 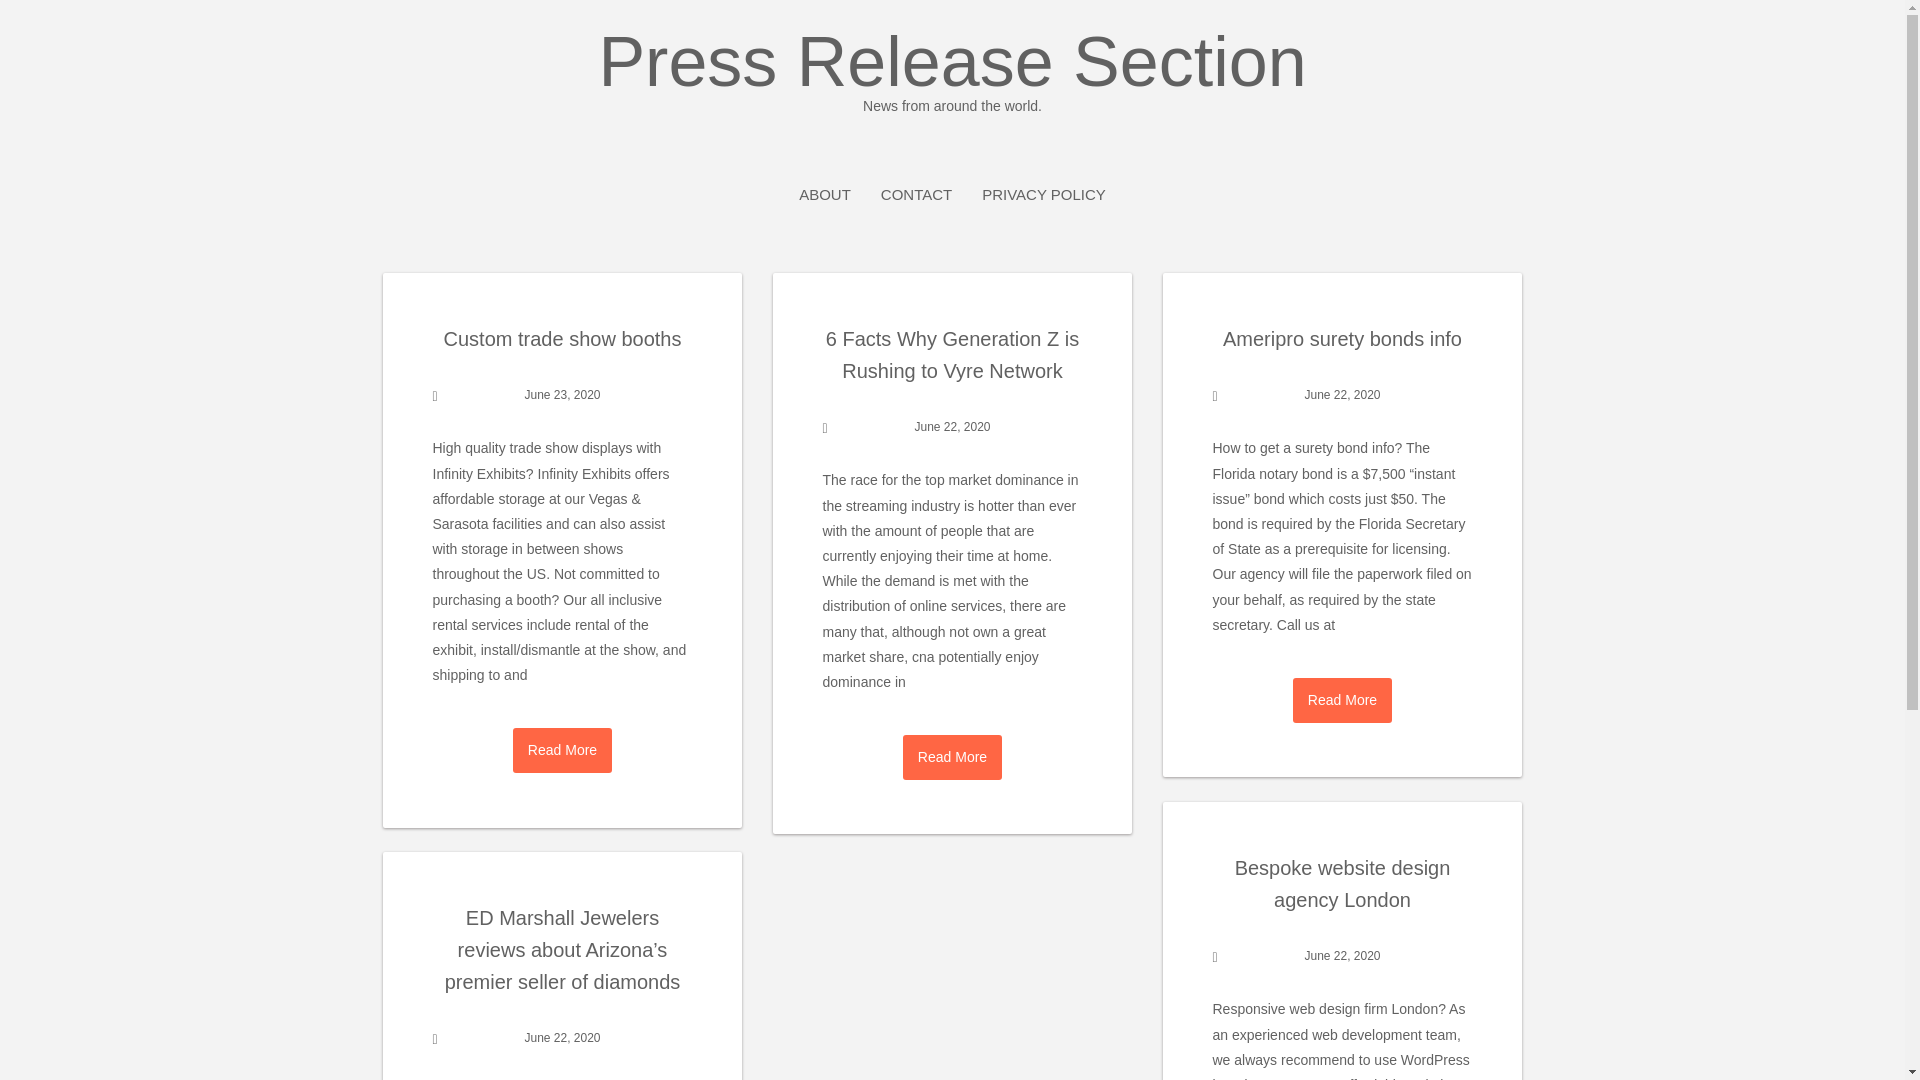 I want to click on Read More, so click(x=1342, y=700).